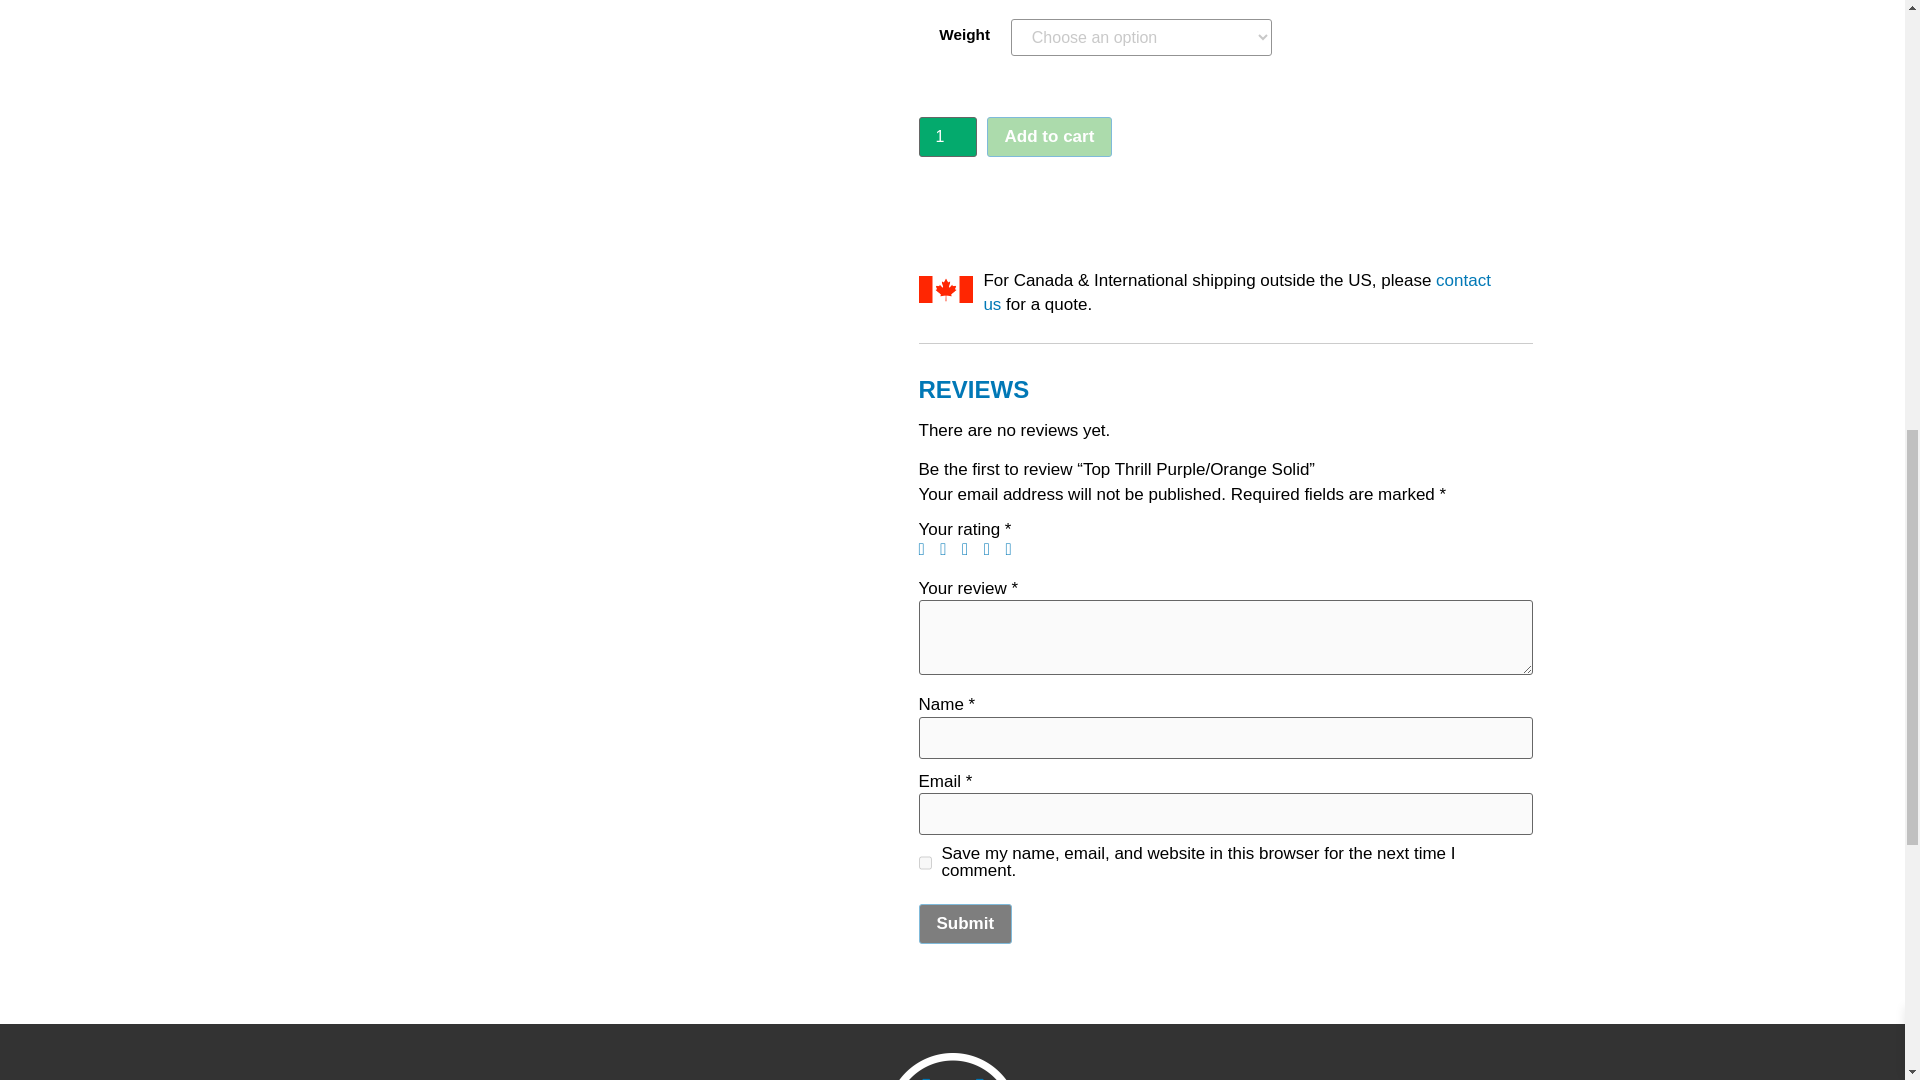  Describe the element at coordinates (952, 1066) in the screenshot. I see `MainWhiteNS` at that location.